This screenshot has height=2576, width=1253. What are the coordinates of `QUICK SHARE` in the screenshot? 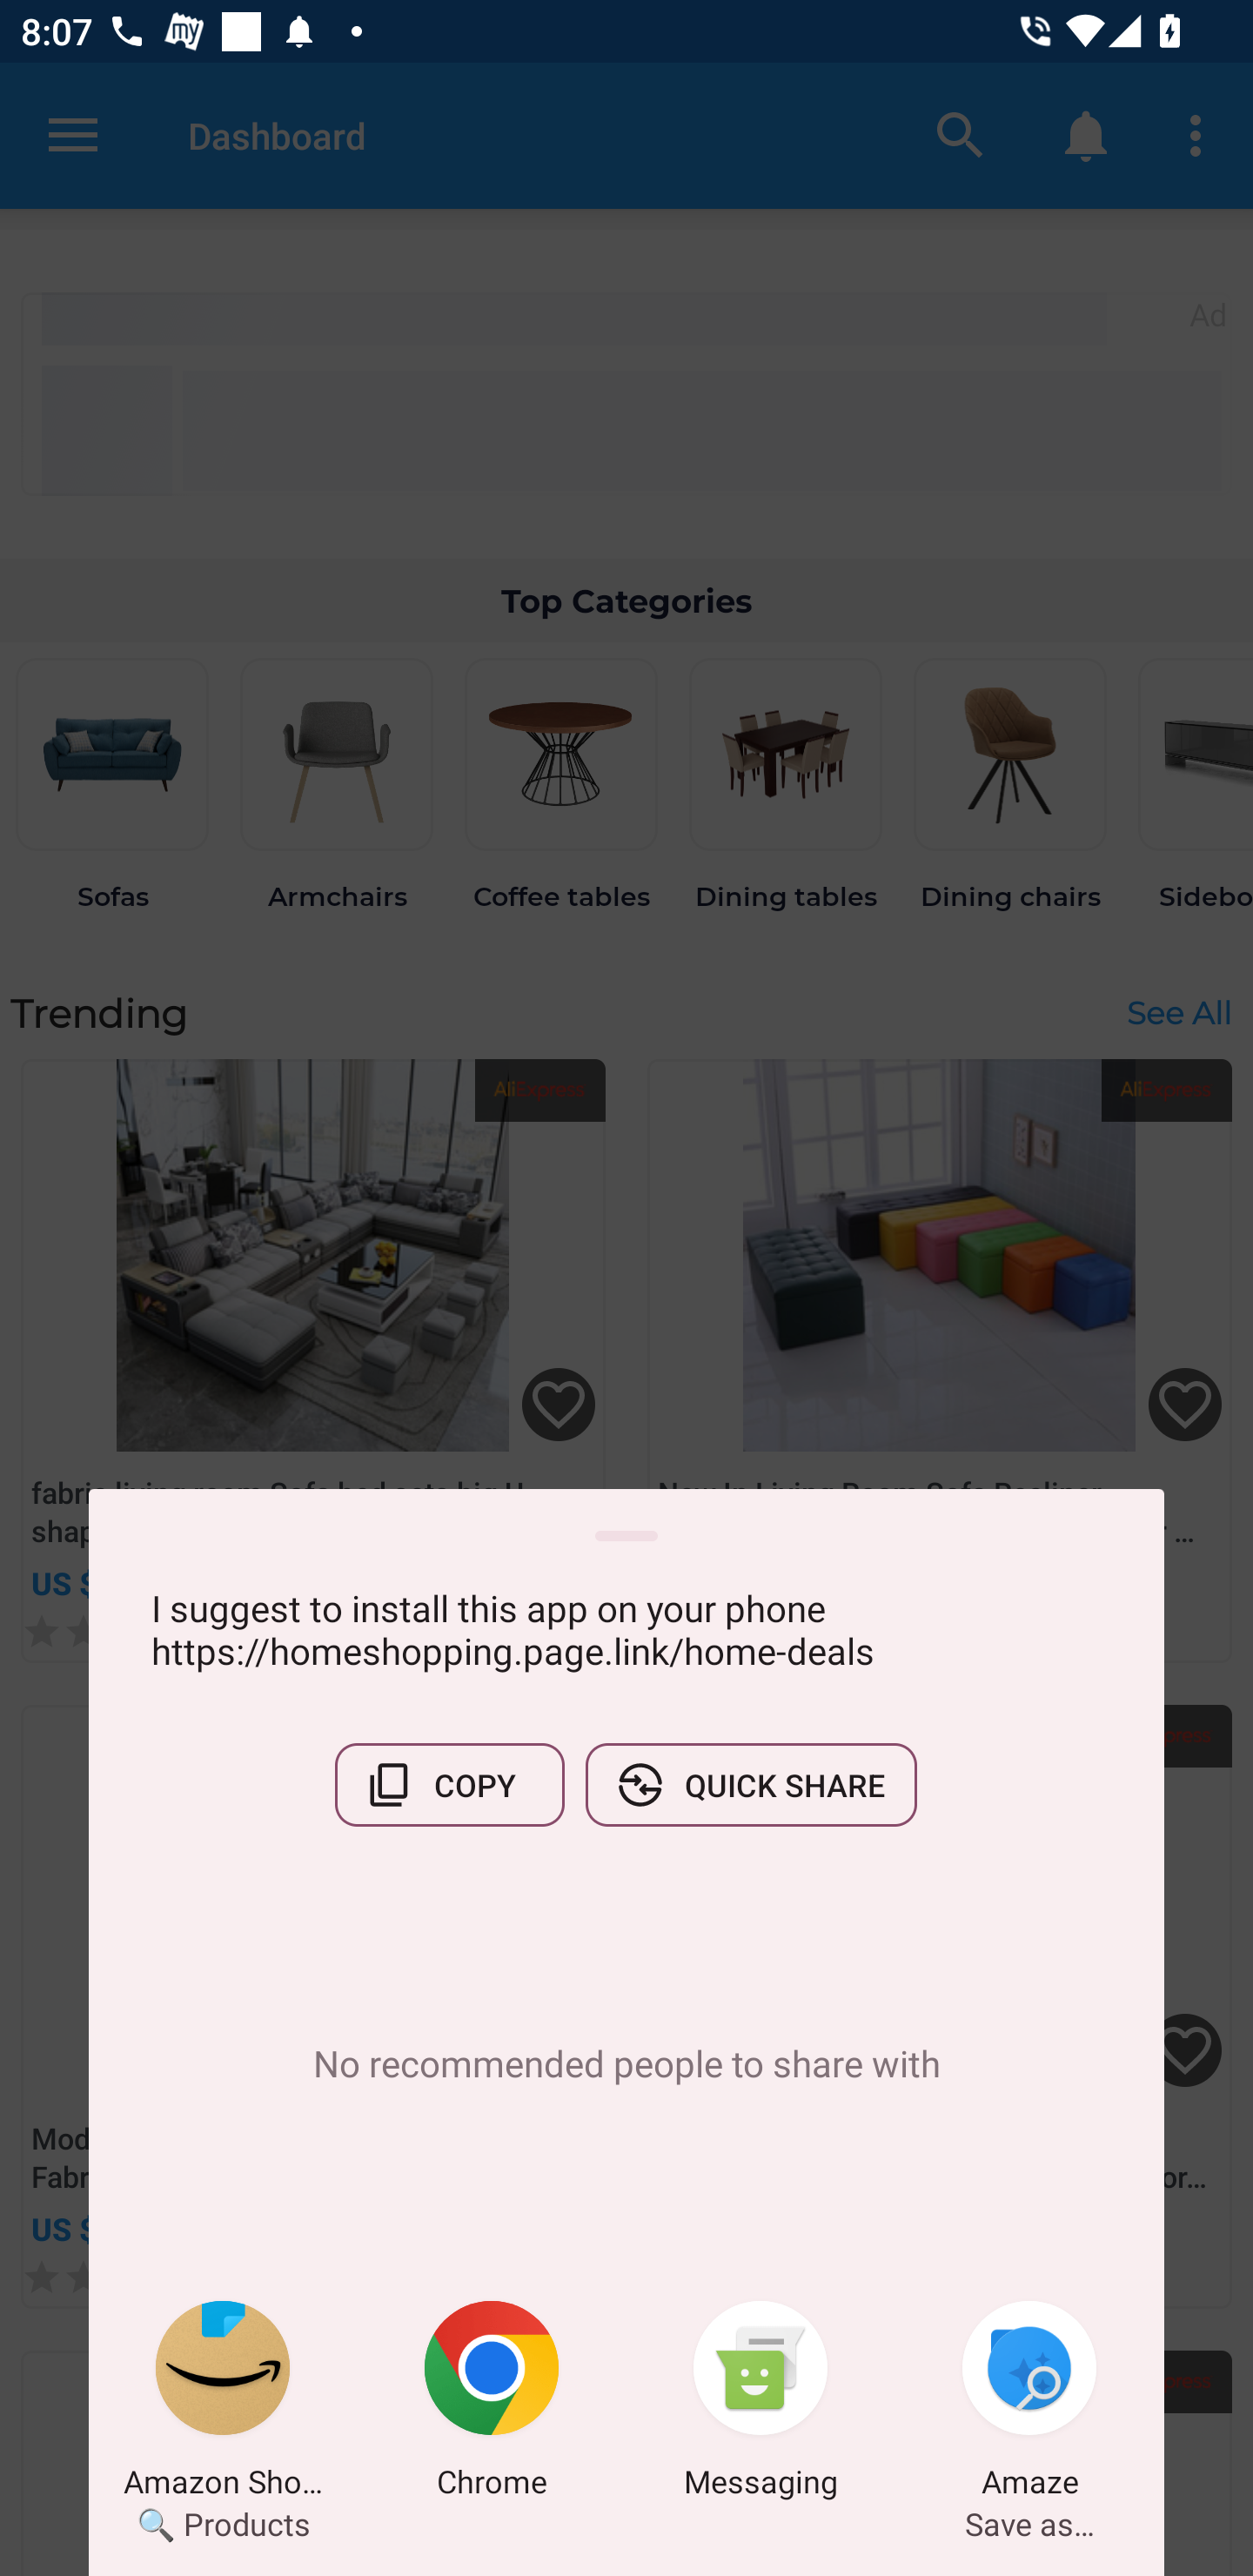 It's located at (751, 1785).